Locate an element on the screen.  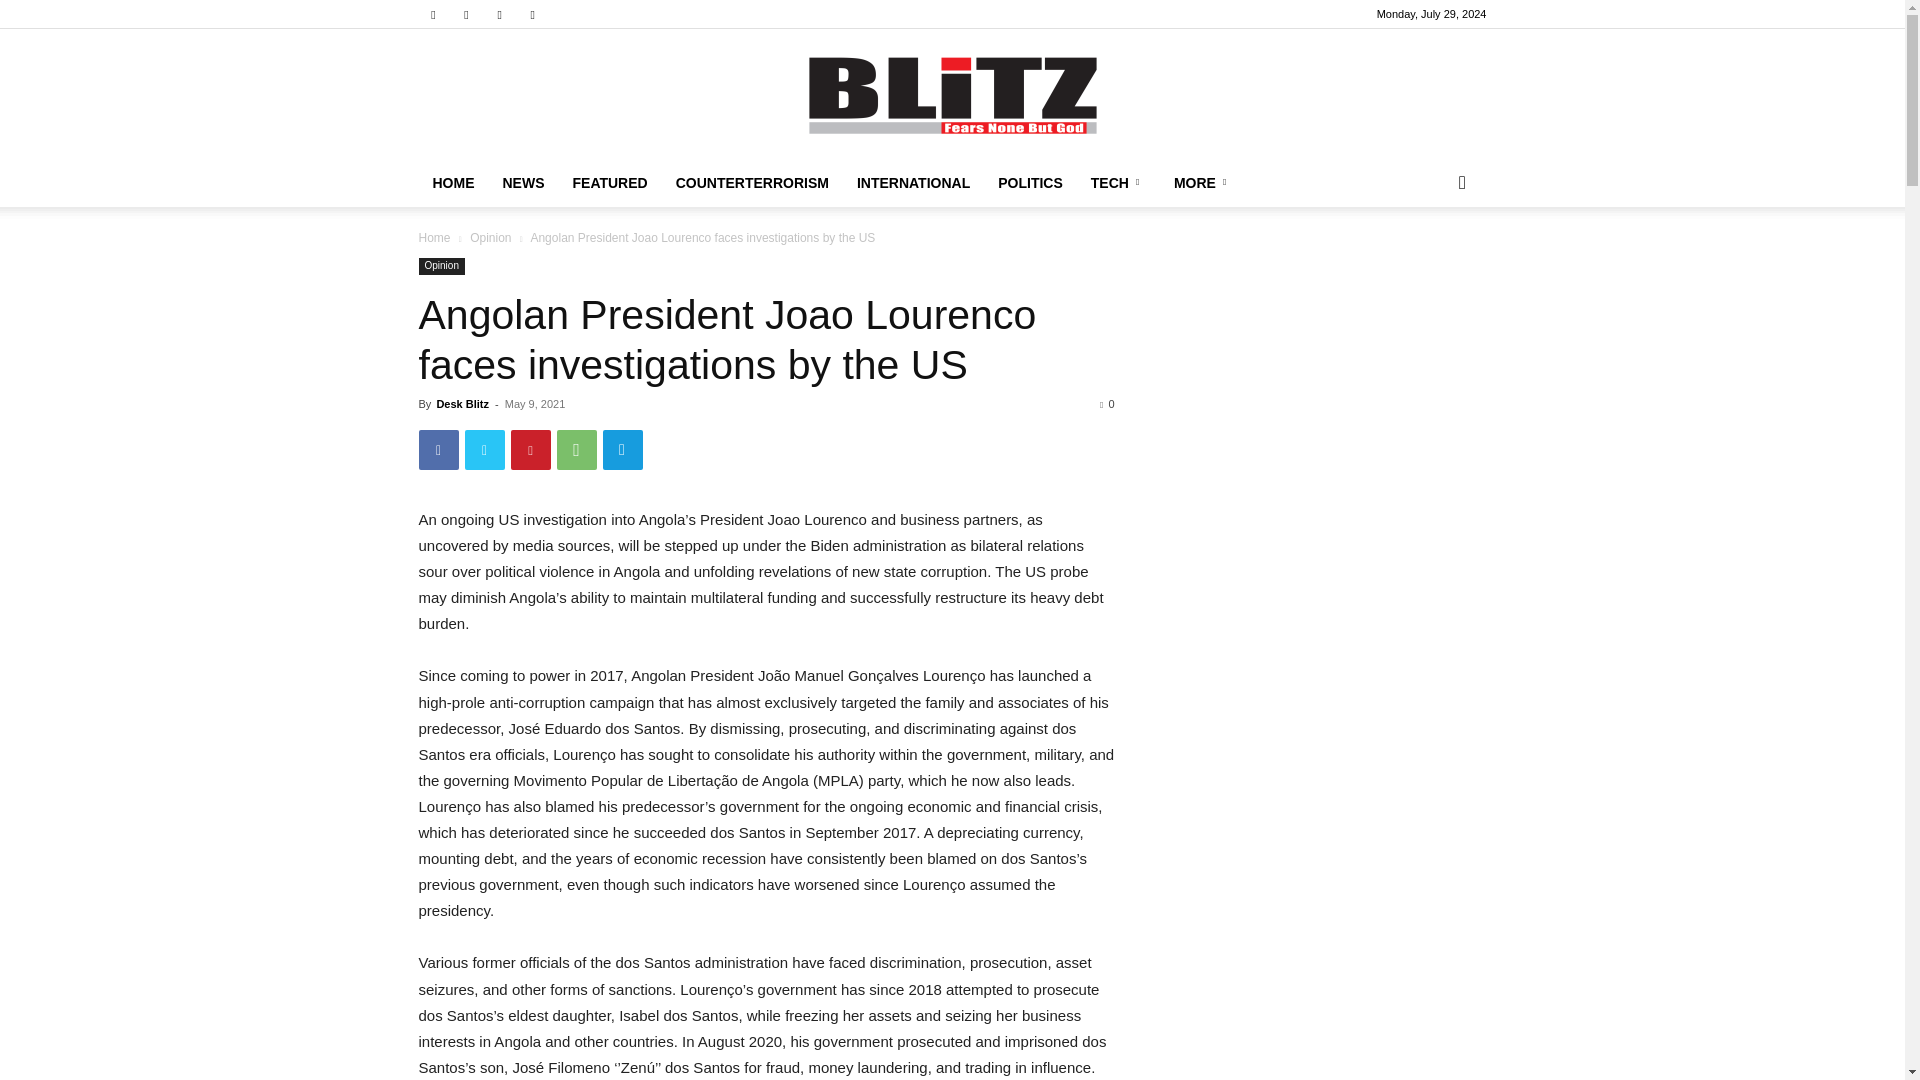
Twitter is located at coordinates (484, 449).